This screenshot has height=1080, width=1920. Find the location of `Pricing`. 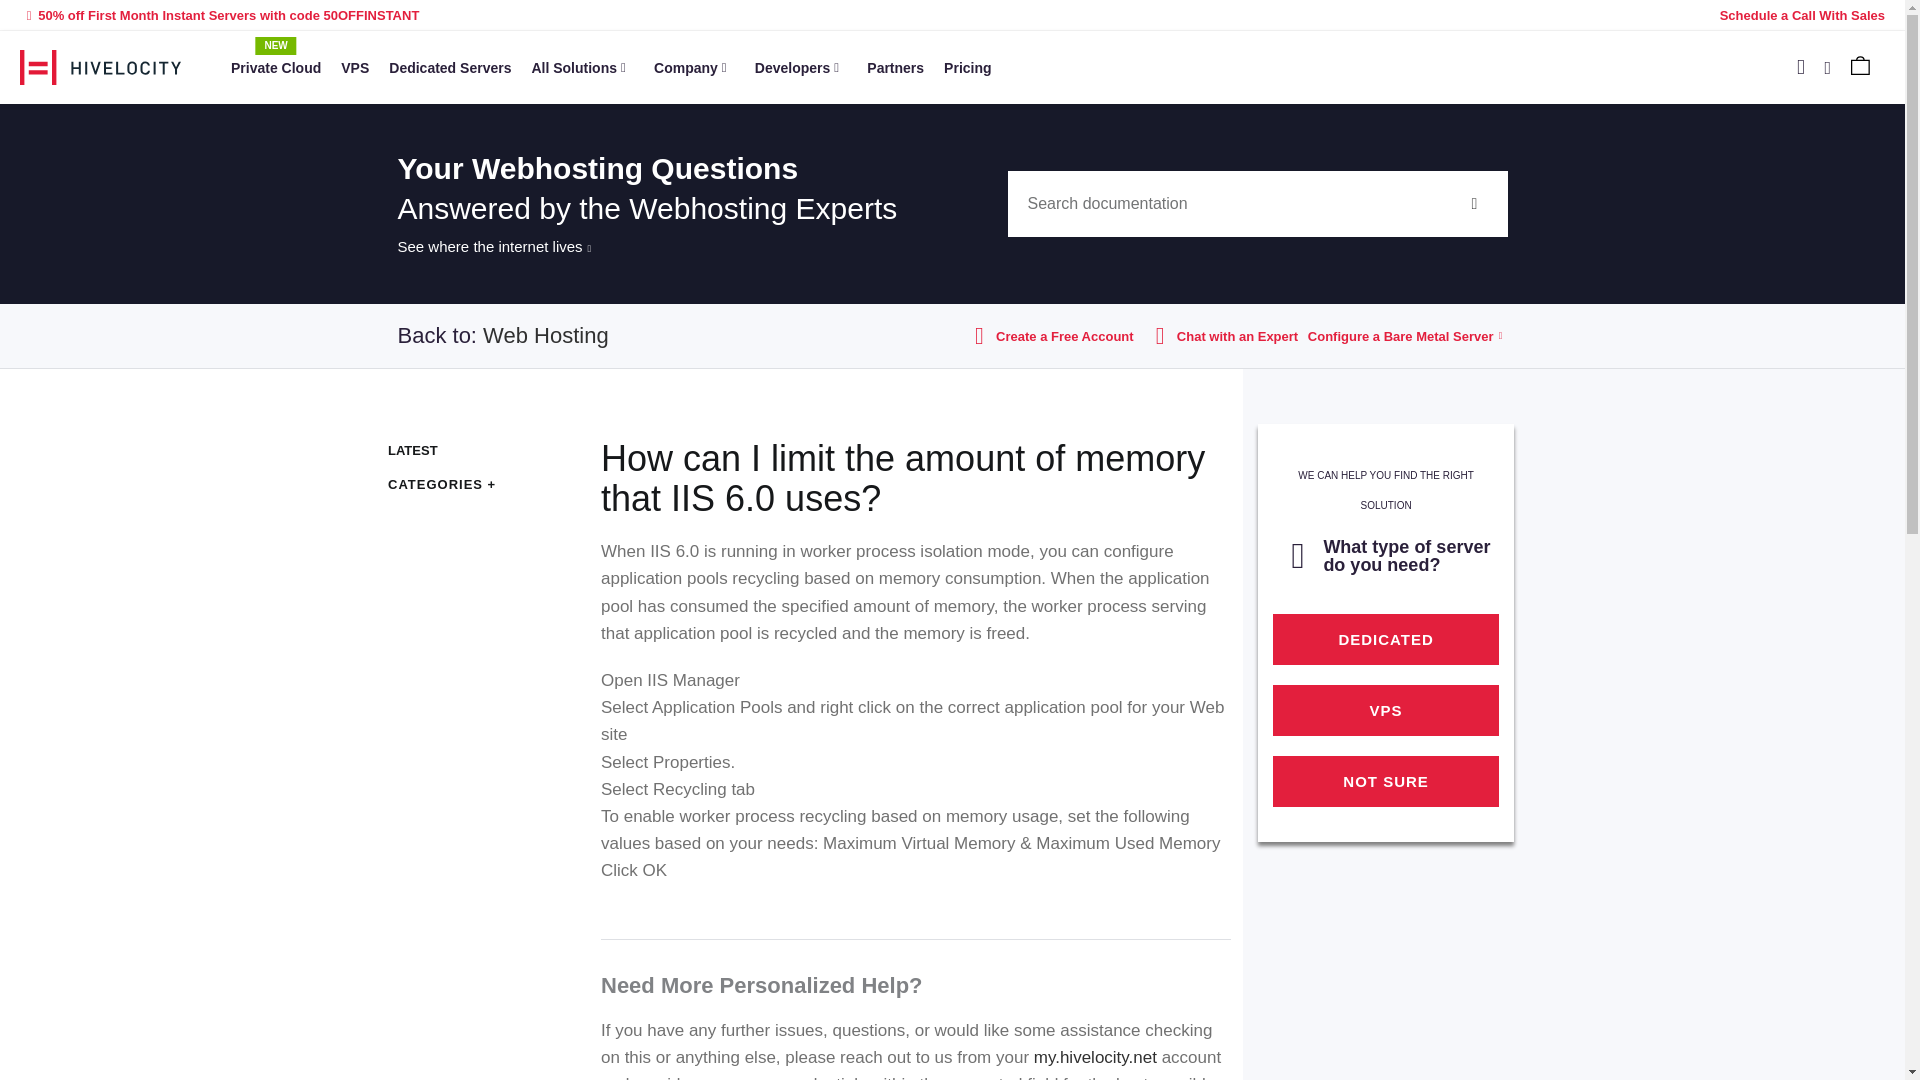

Pricing is located at coordinates (449, 66).